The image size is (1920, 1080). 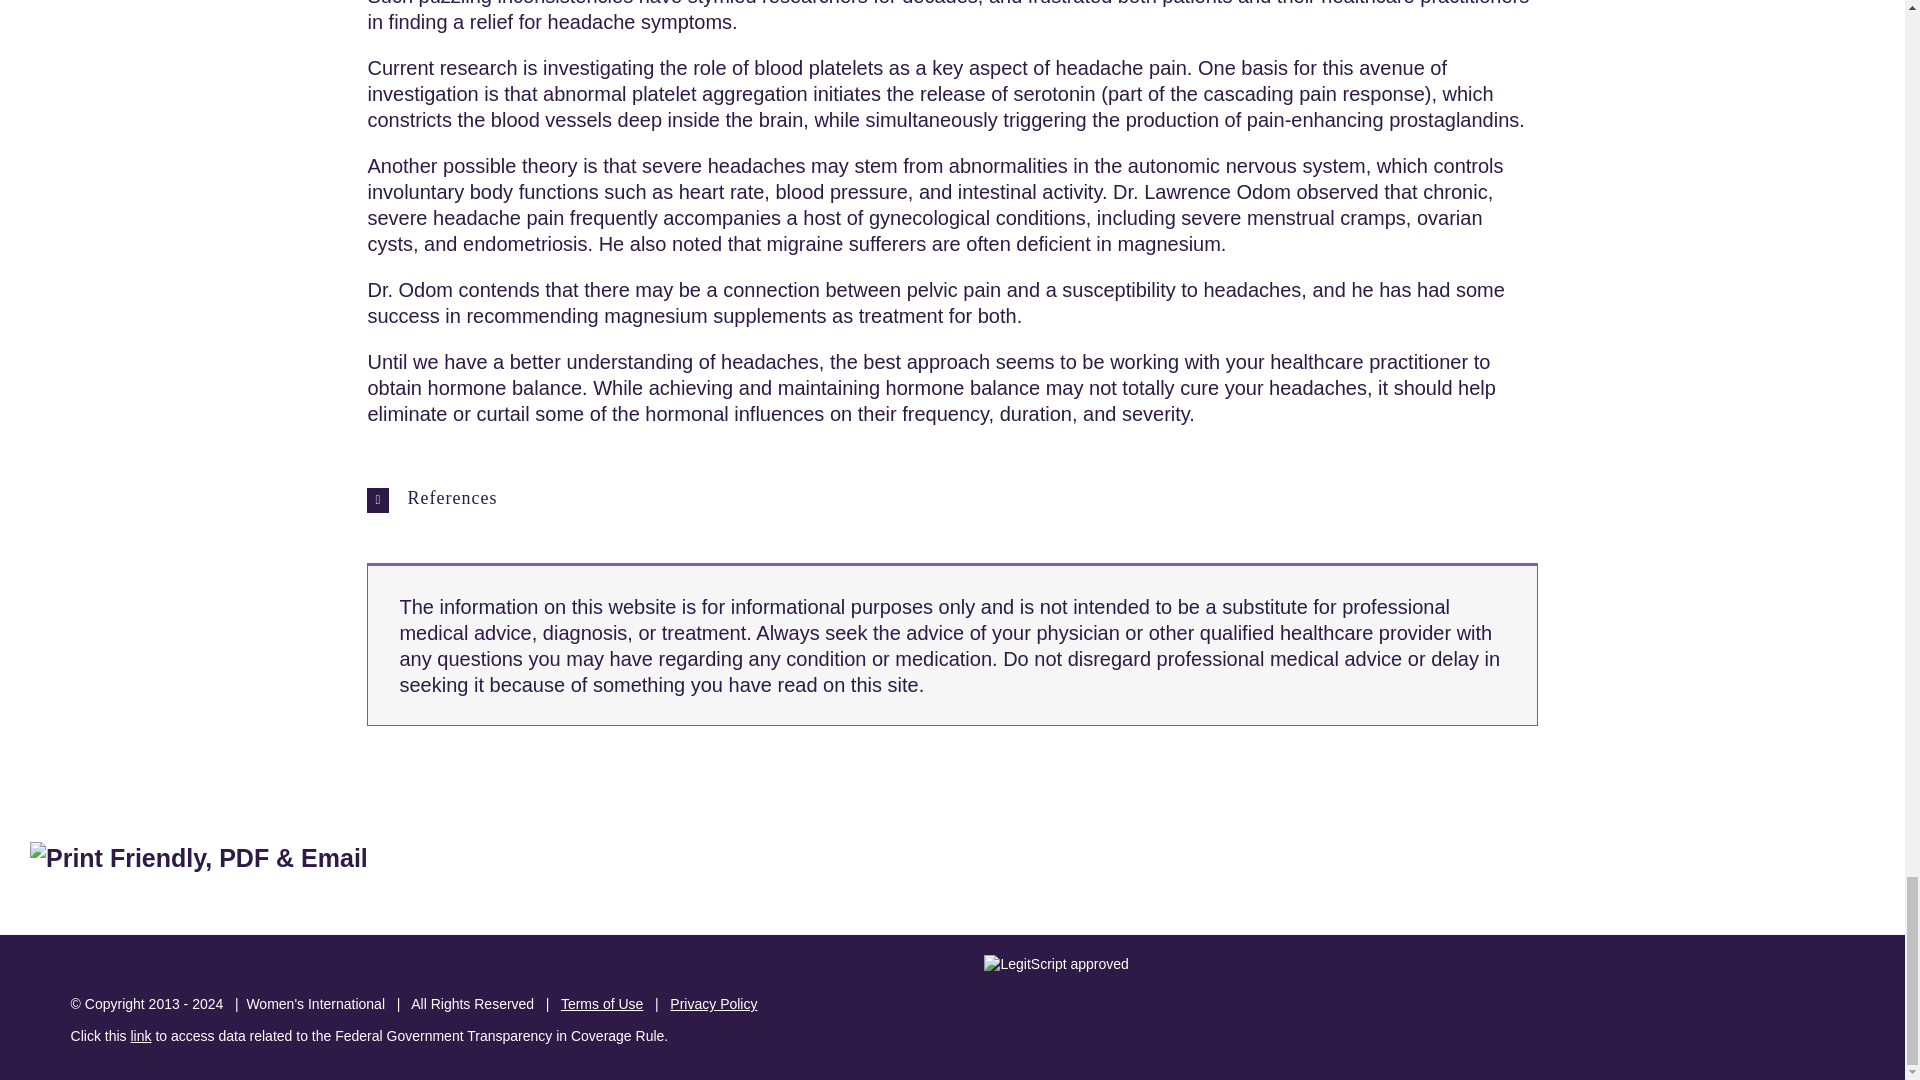 What do you see at coordinates (602, 1003) in the screenshot?
I see `Terms of Use` at bounding box center [602, 1003].